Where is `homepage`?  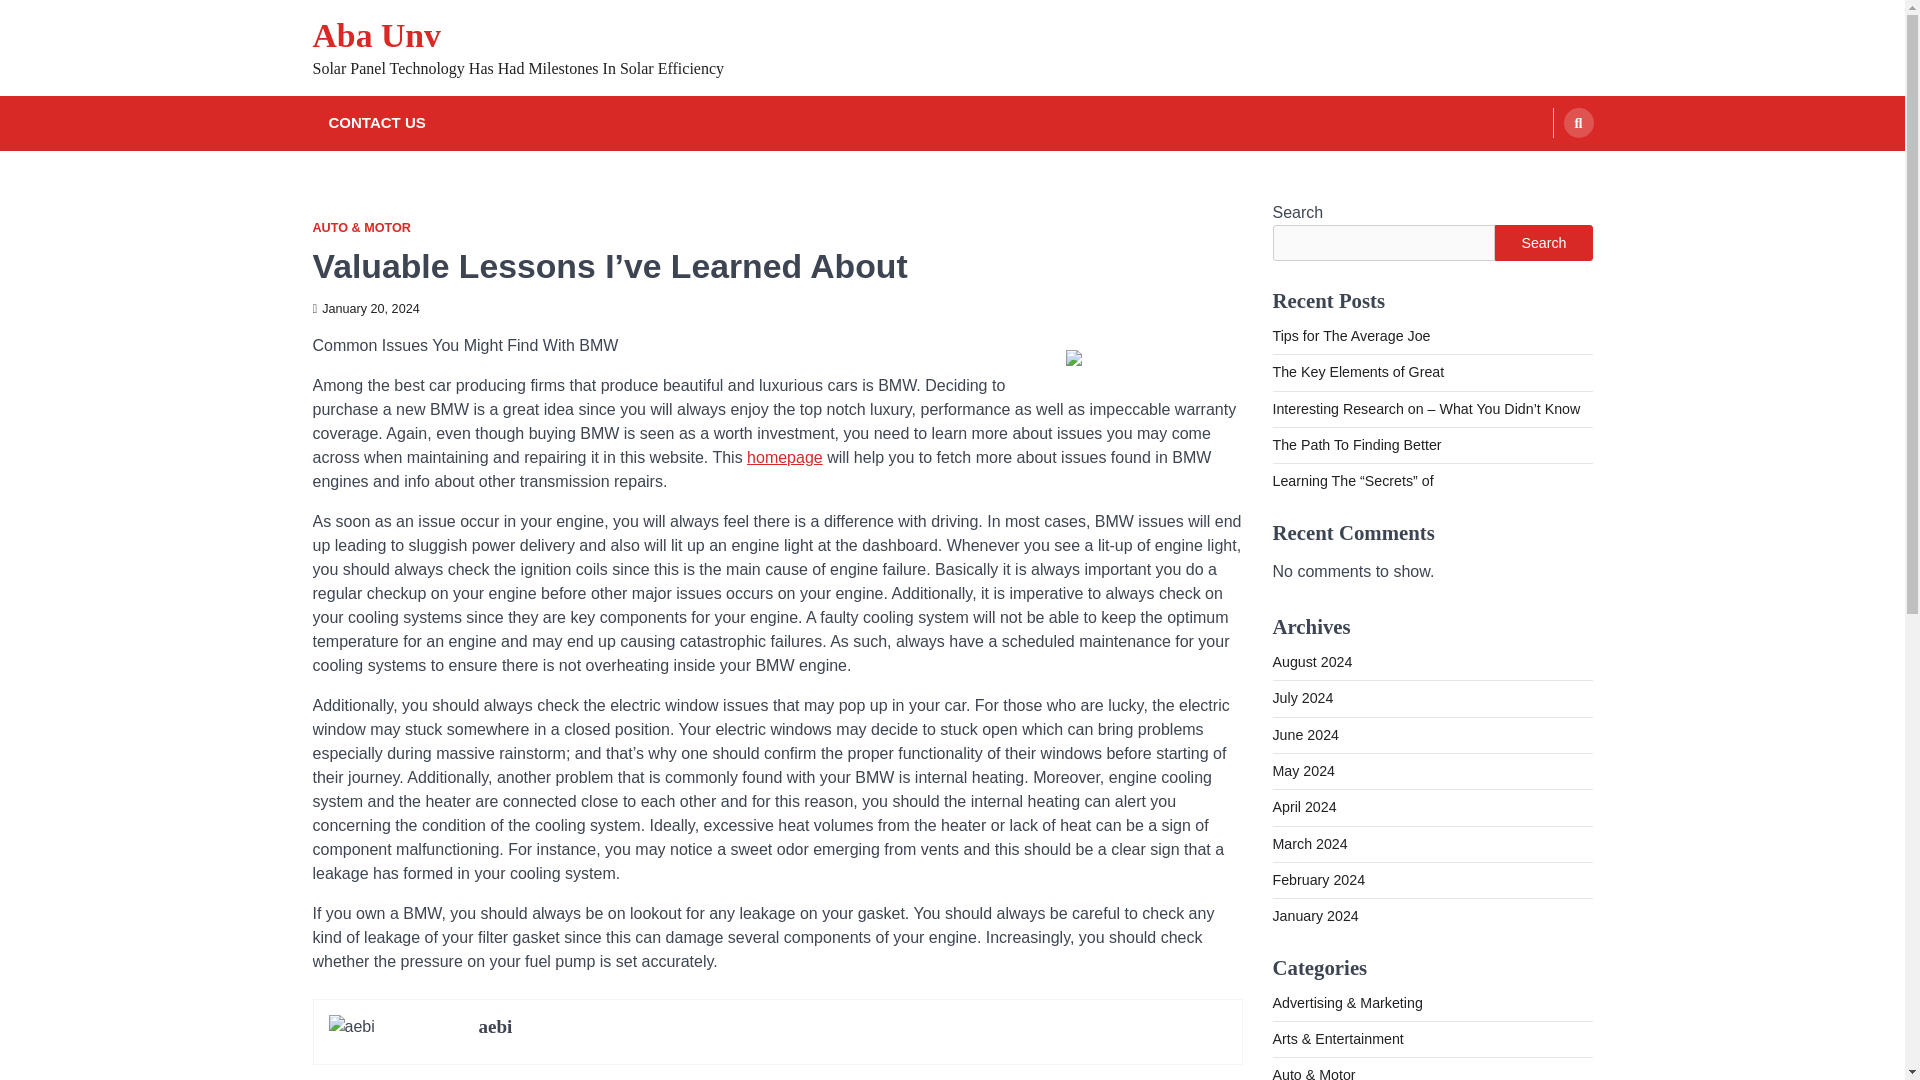 homepage is located at coordinates (784, 457).